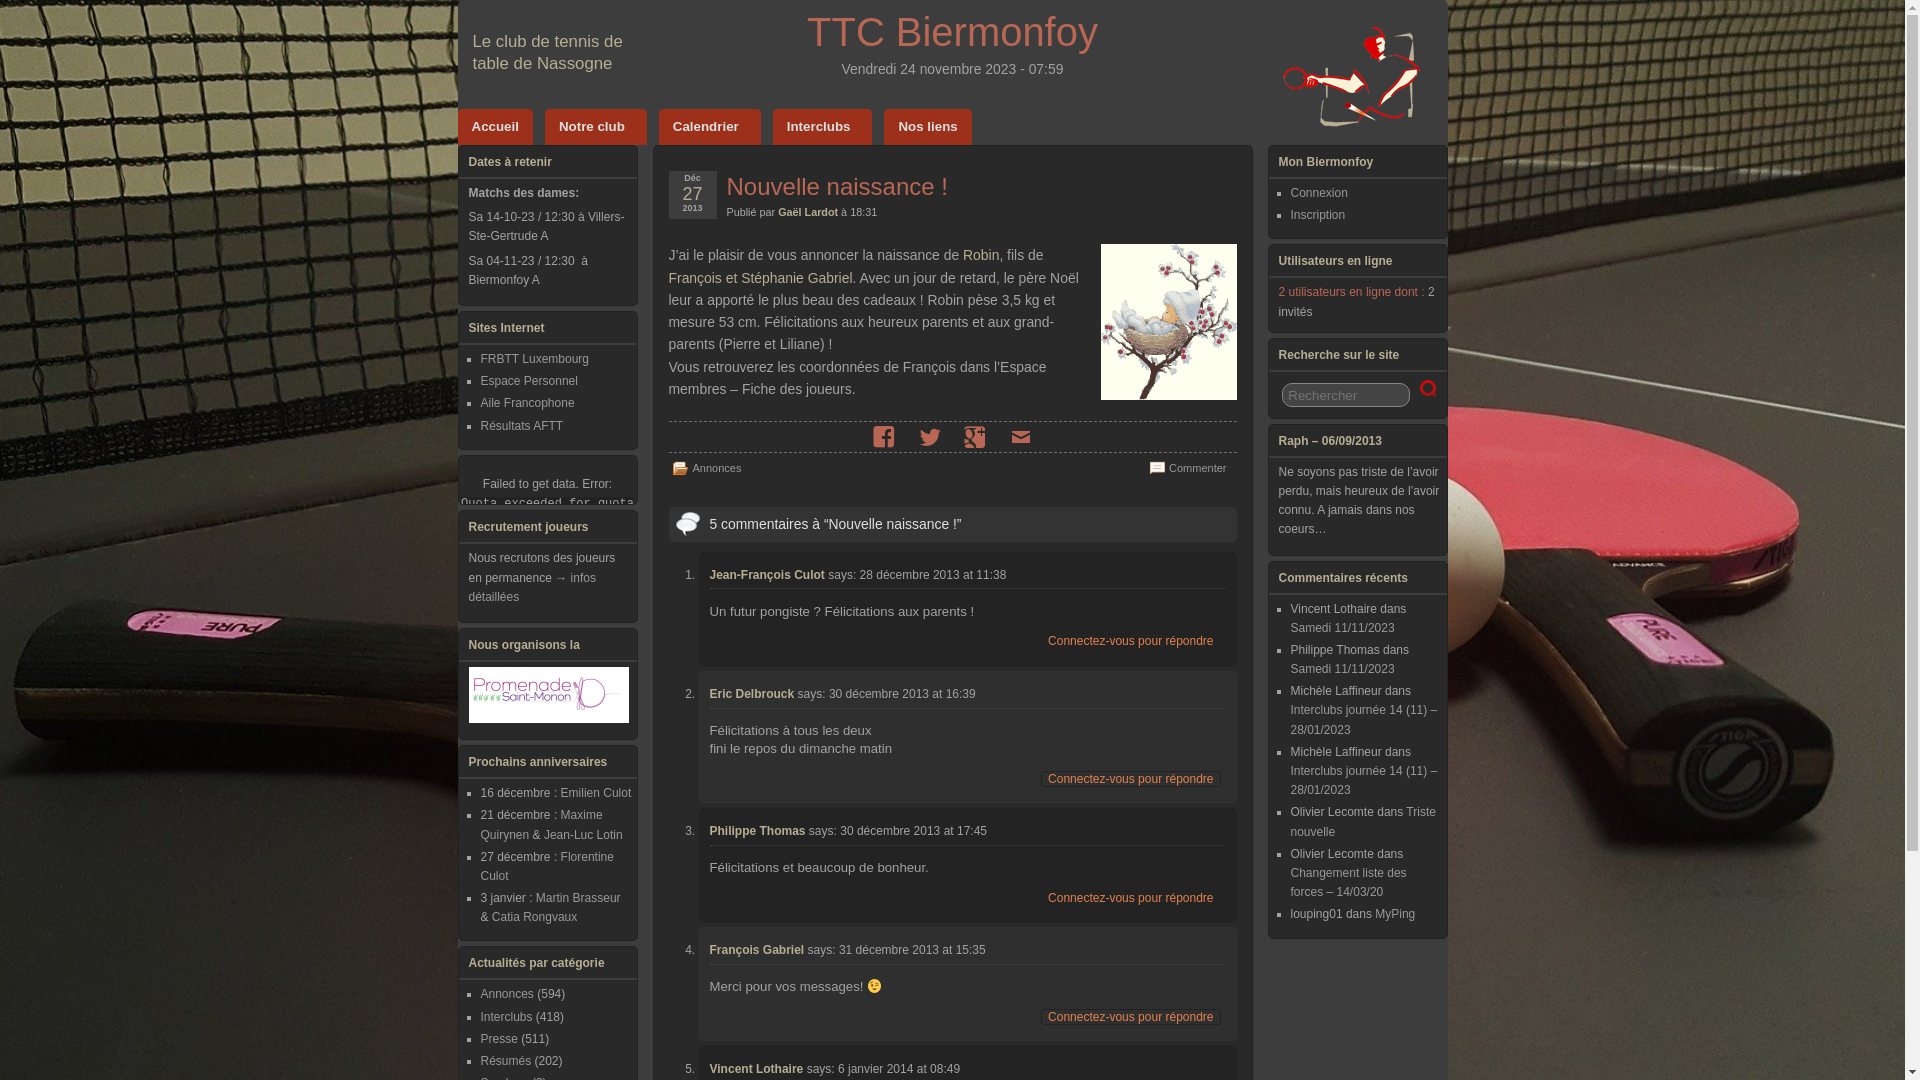 The height and width of the screenshot is (1080, 1920). I want to click on Interclubs, so click(823, 127).